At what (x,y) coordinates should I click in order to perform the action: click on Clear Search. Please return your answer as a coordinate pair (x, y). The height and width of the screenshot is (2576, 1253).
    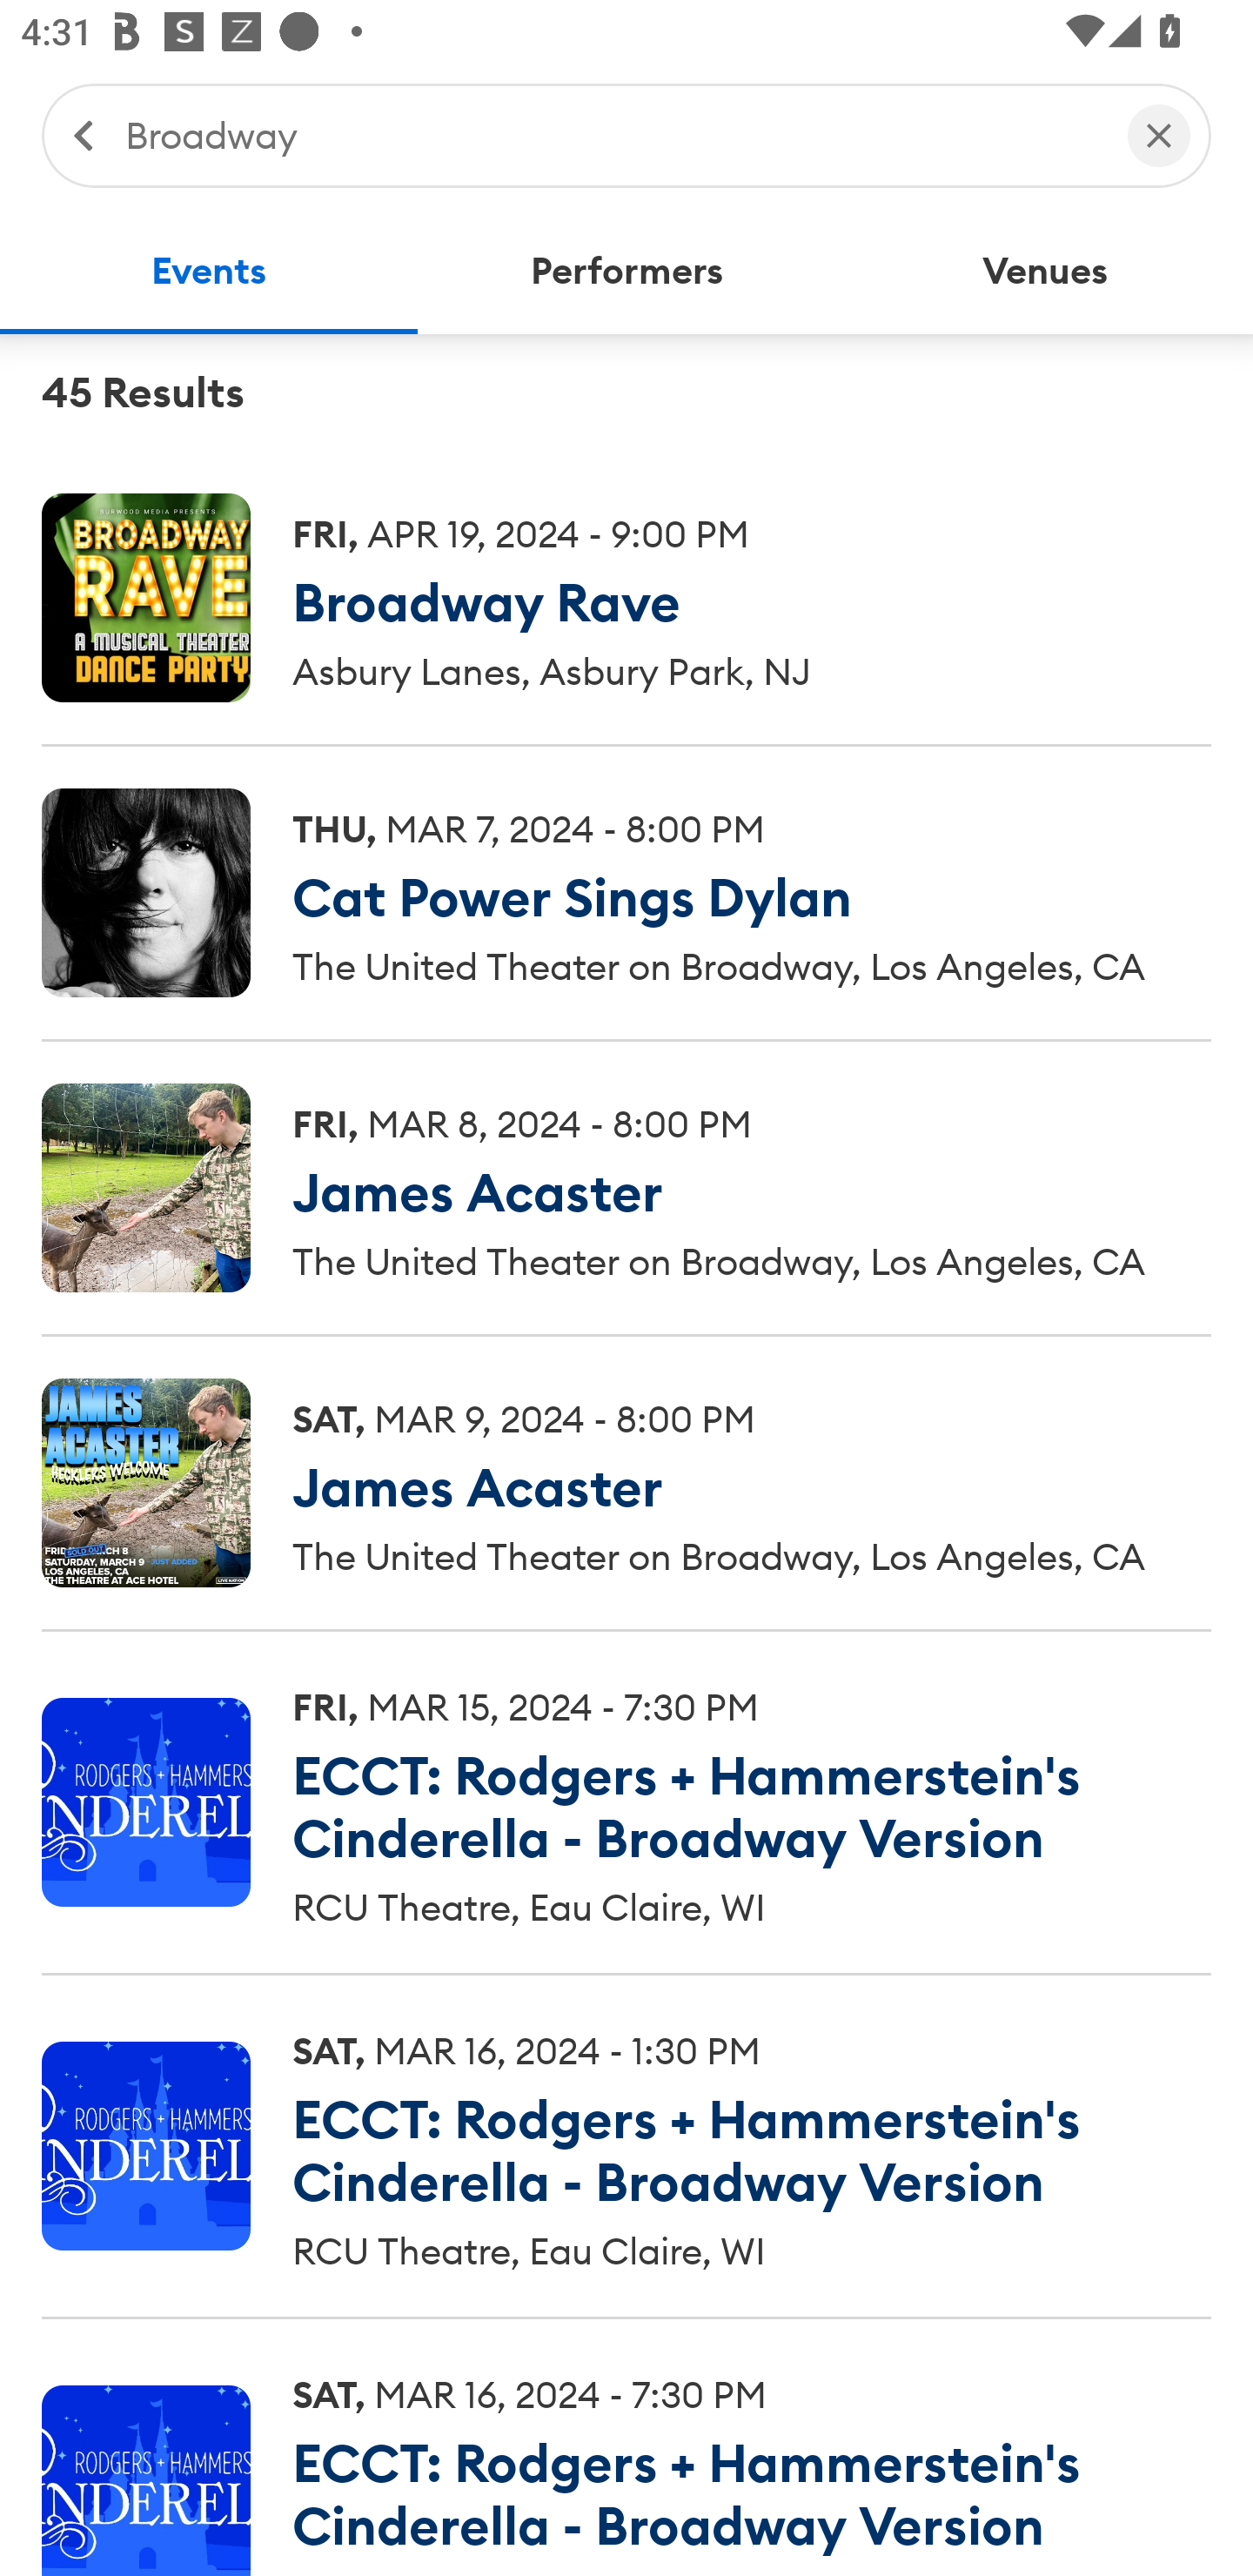
    Looking at the image, I should click on (1159, 134).